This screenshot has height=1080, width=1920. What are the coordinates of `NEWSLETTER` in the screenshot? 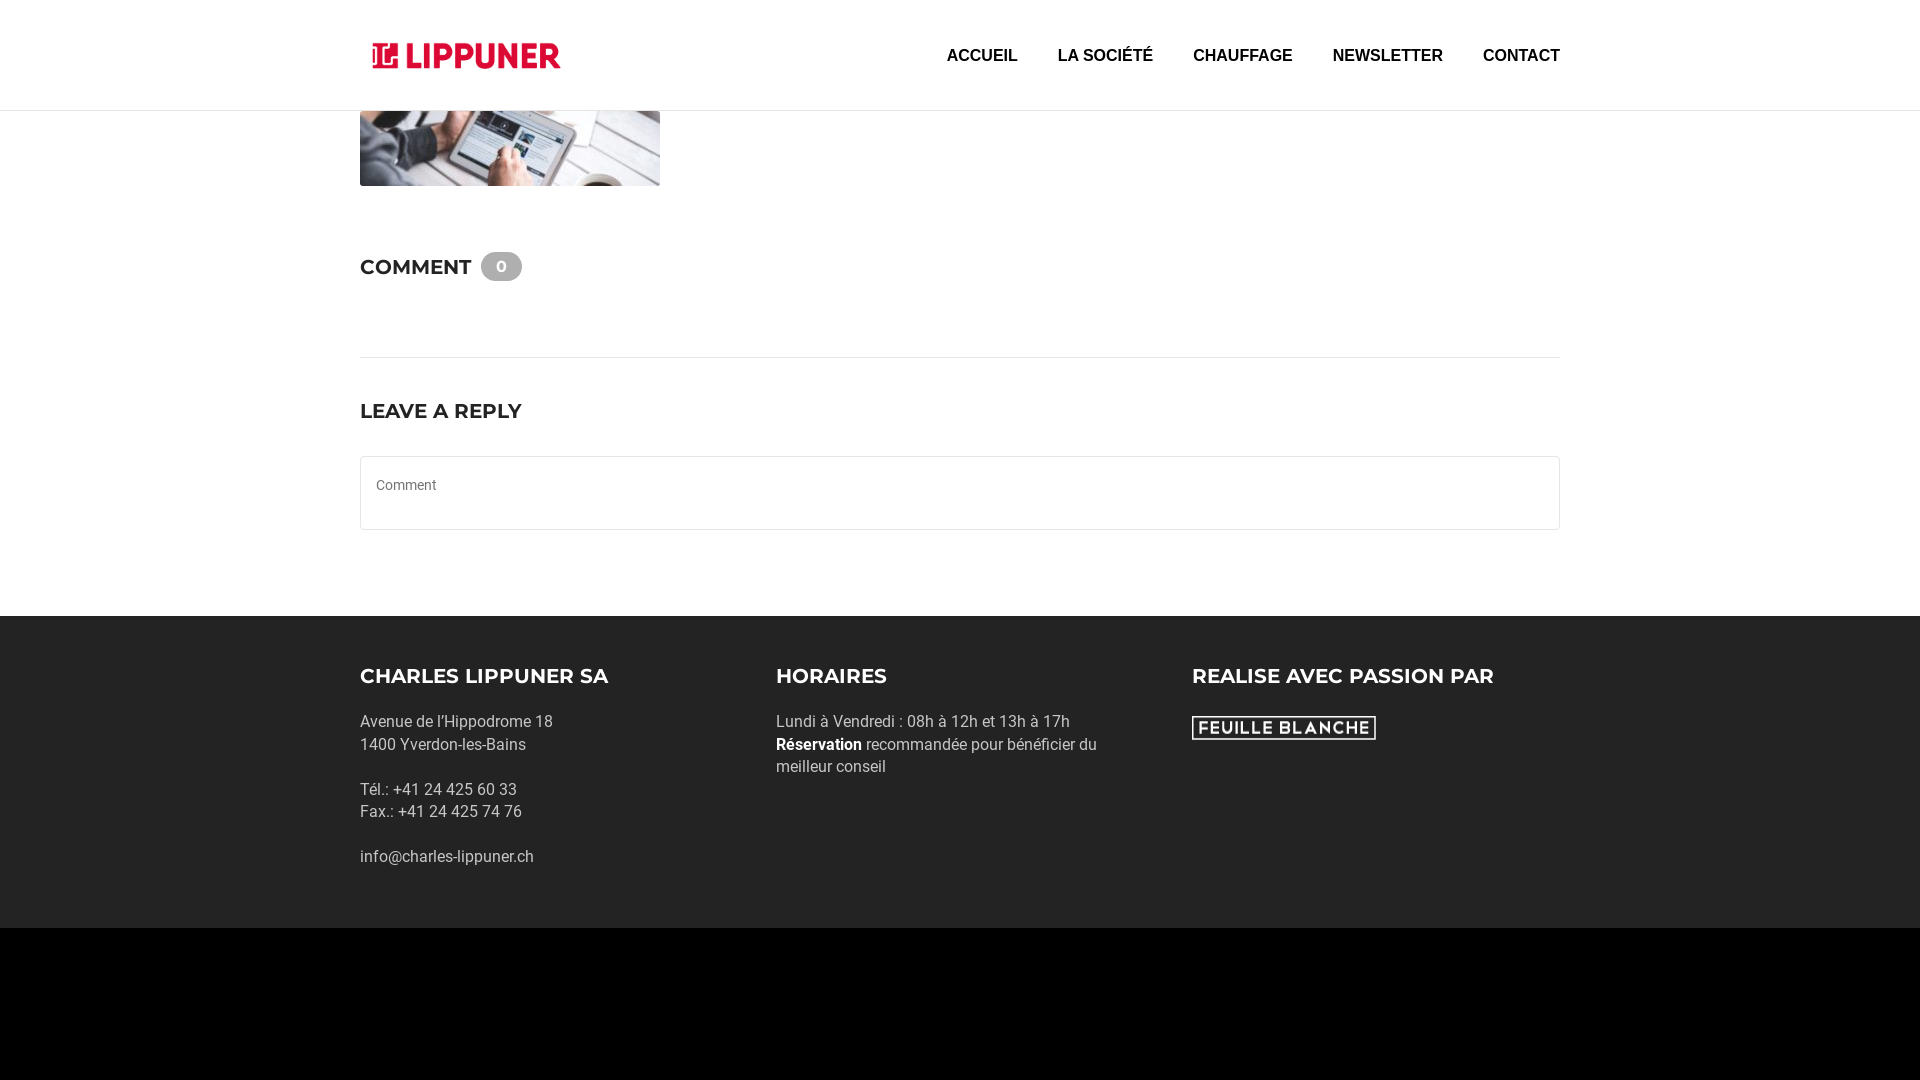 It's located at (1388, 78).